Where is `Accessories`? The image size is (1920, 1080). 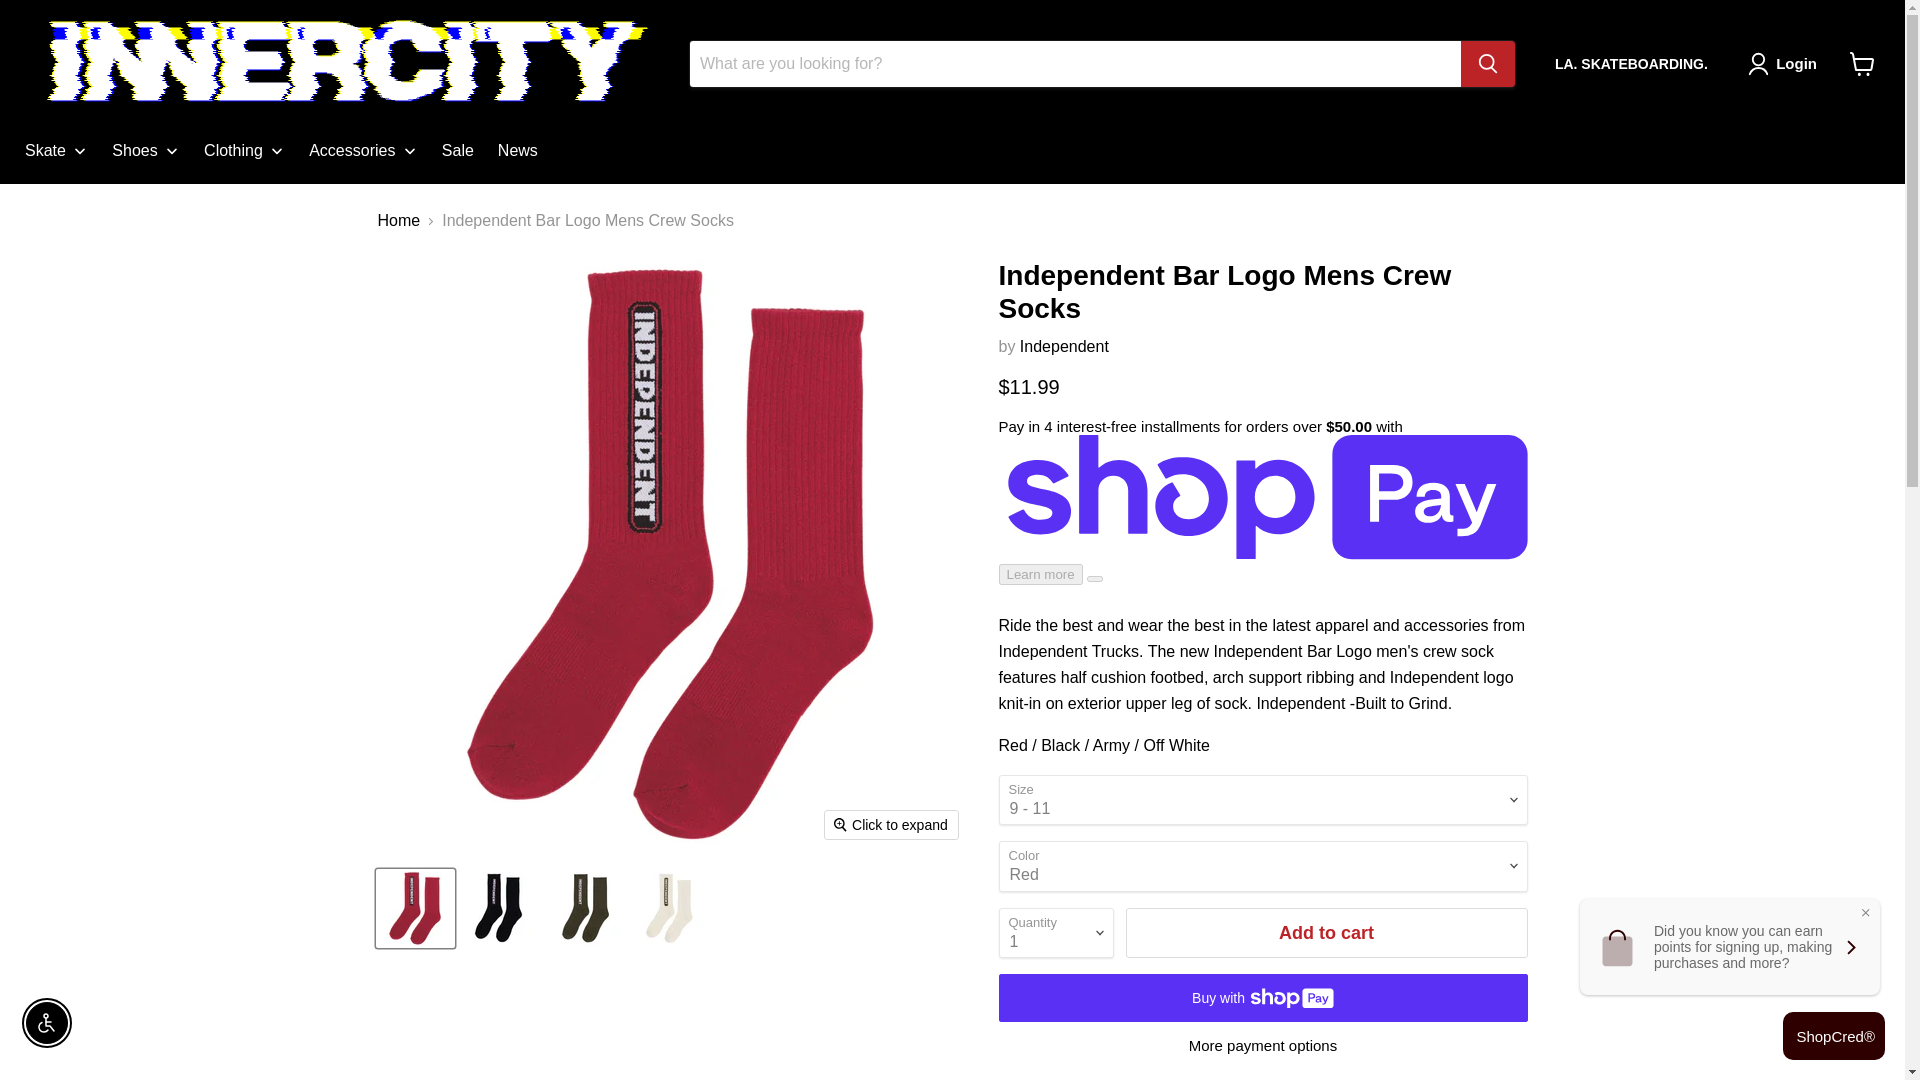
Accessories is located at coordinates (364, 150).